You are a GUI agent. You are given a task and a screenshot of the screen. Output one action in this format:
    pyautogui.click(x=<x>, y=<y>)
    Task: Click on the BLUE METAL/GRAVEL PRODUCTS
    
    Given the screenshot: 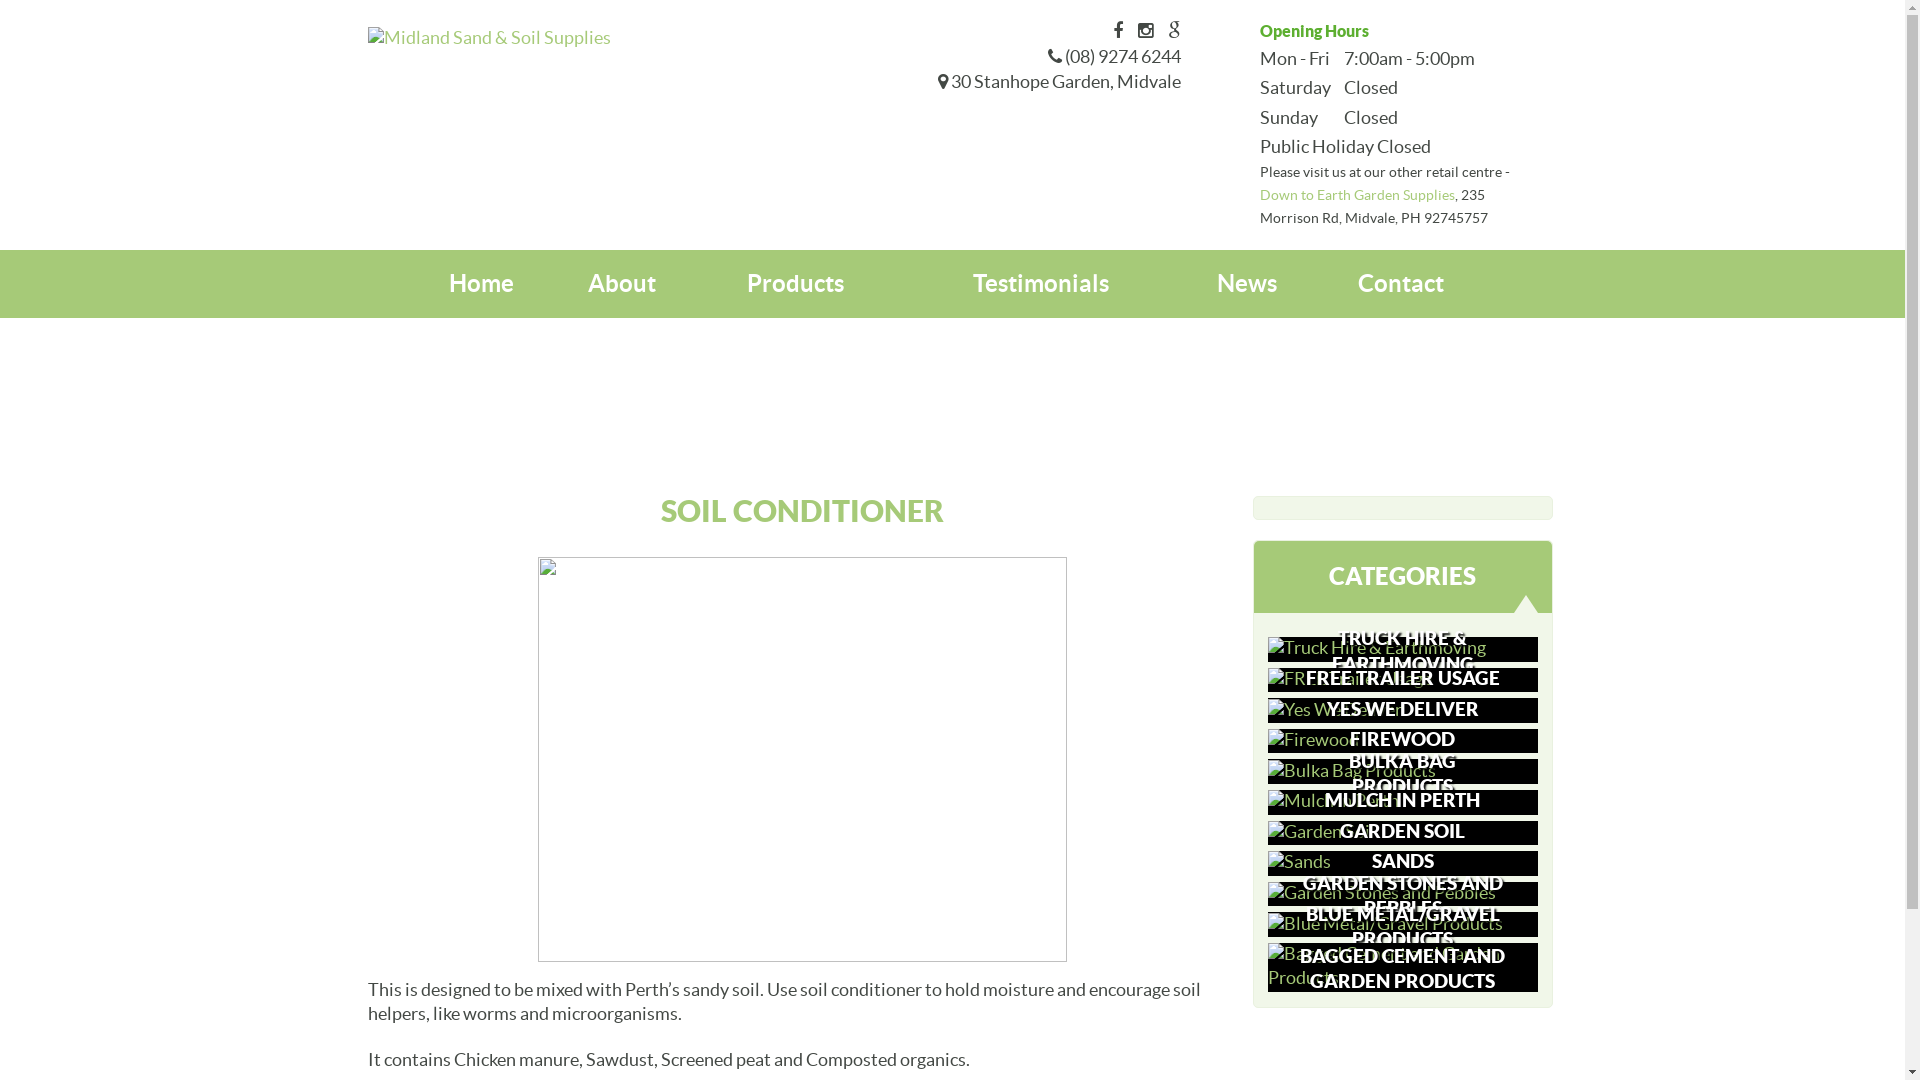 What is the action you would take?
    pyautogui.click(x=1403, y=924)
    